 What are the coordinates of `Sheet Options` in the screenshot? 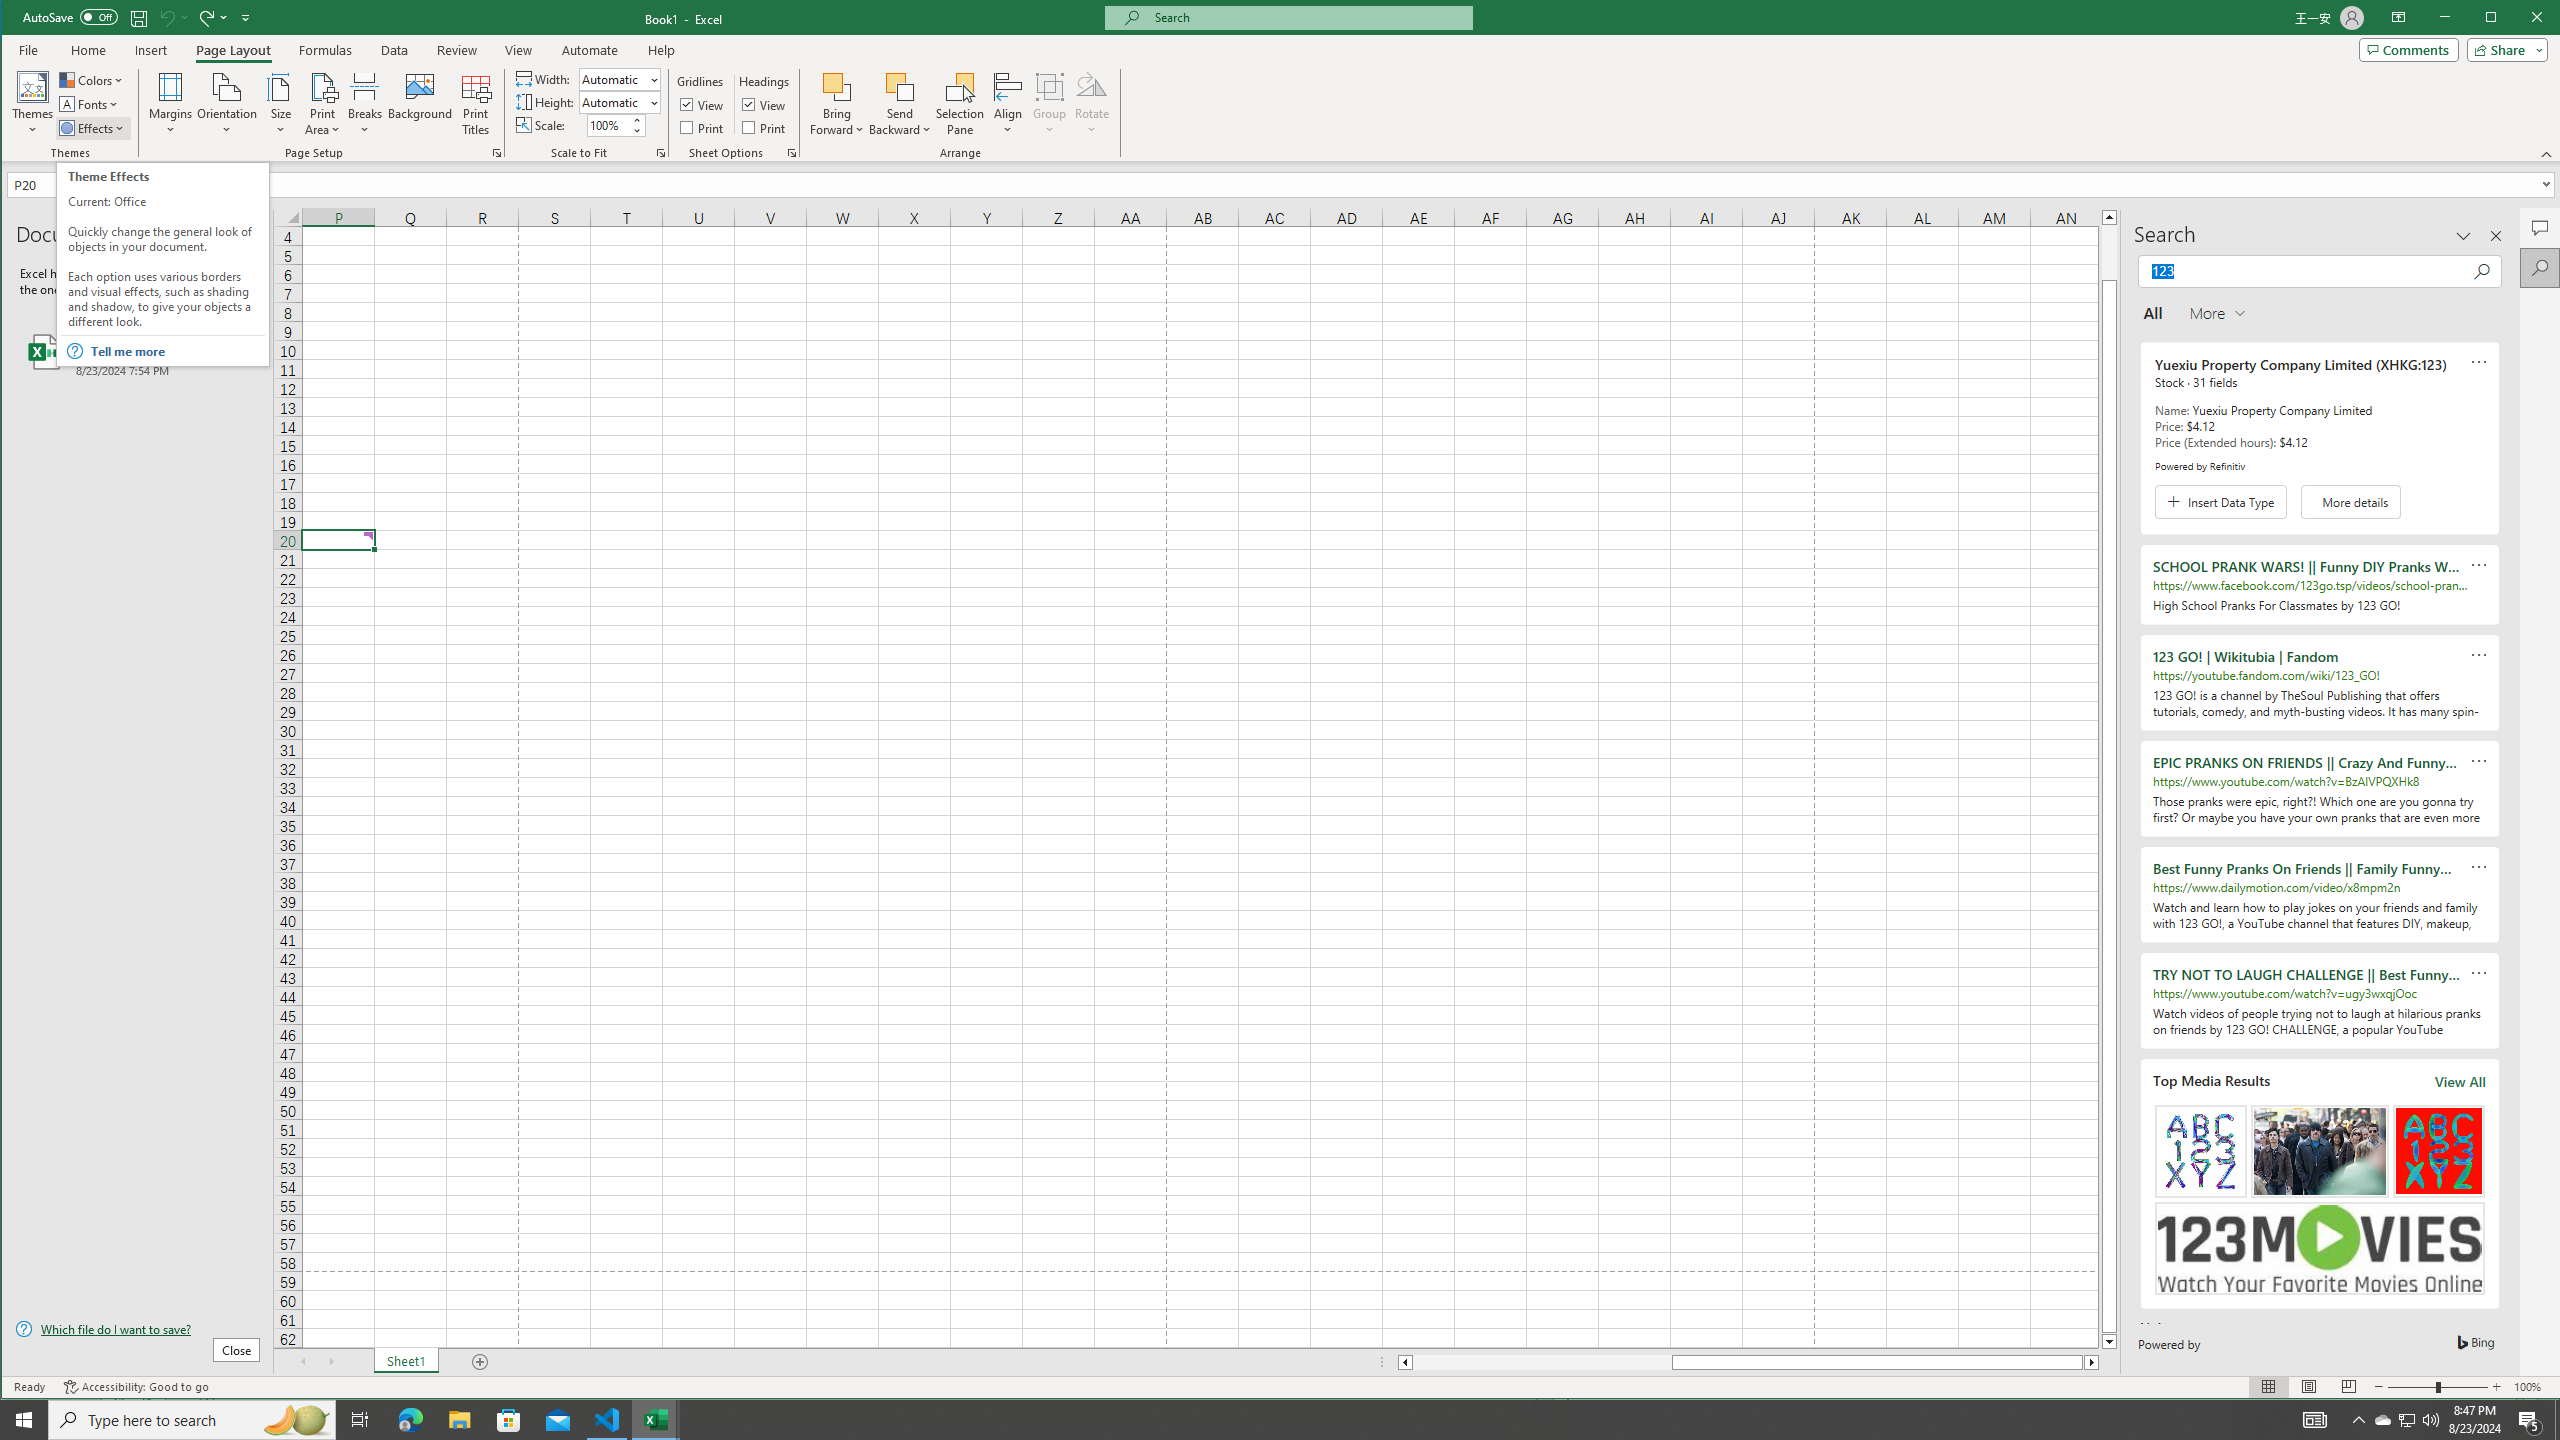 It's located at (790, 153).